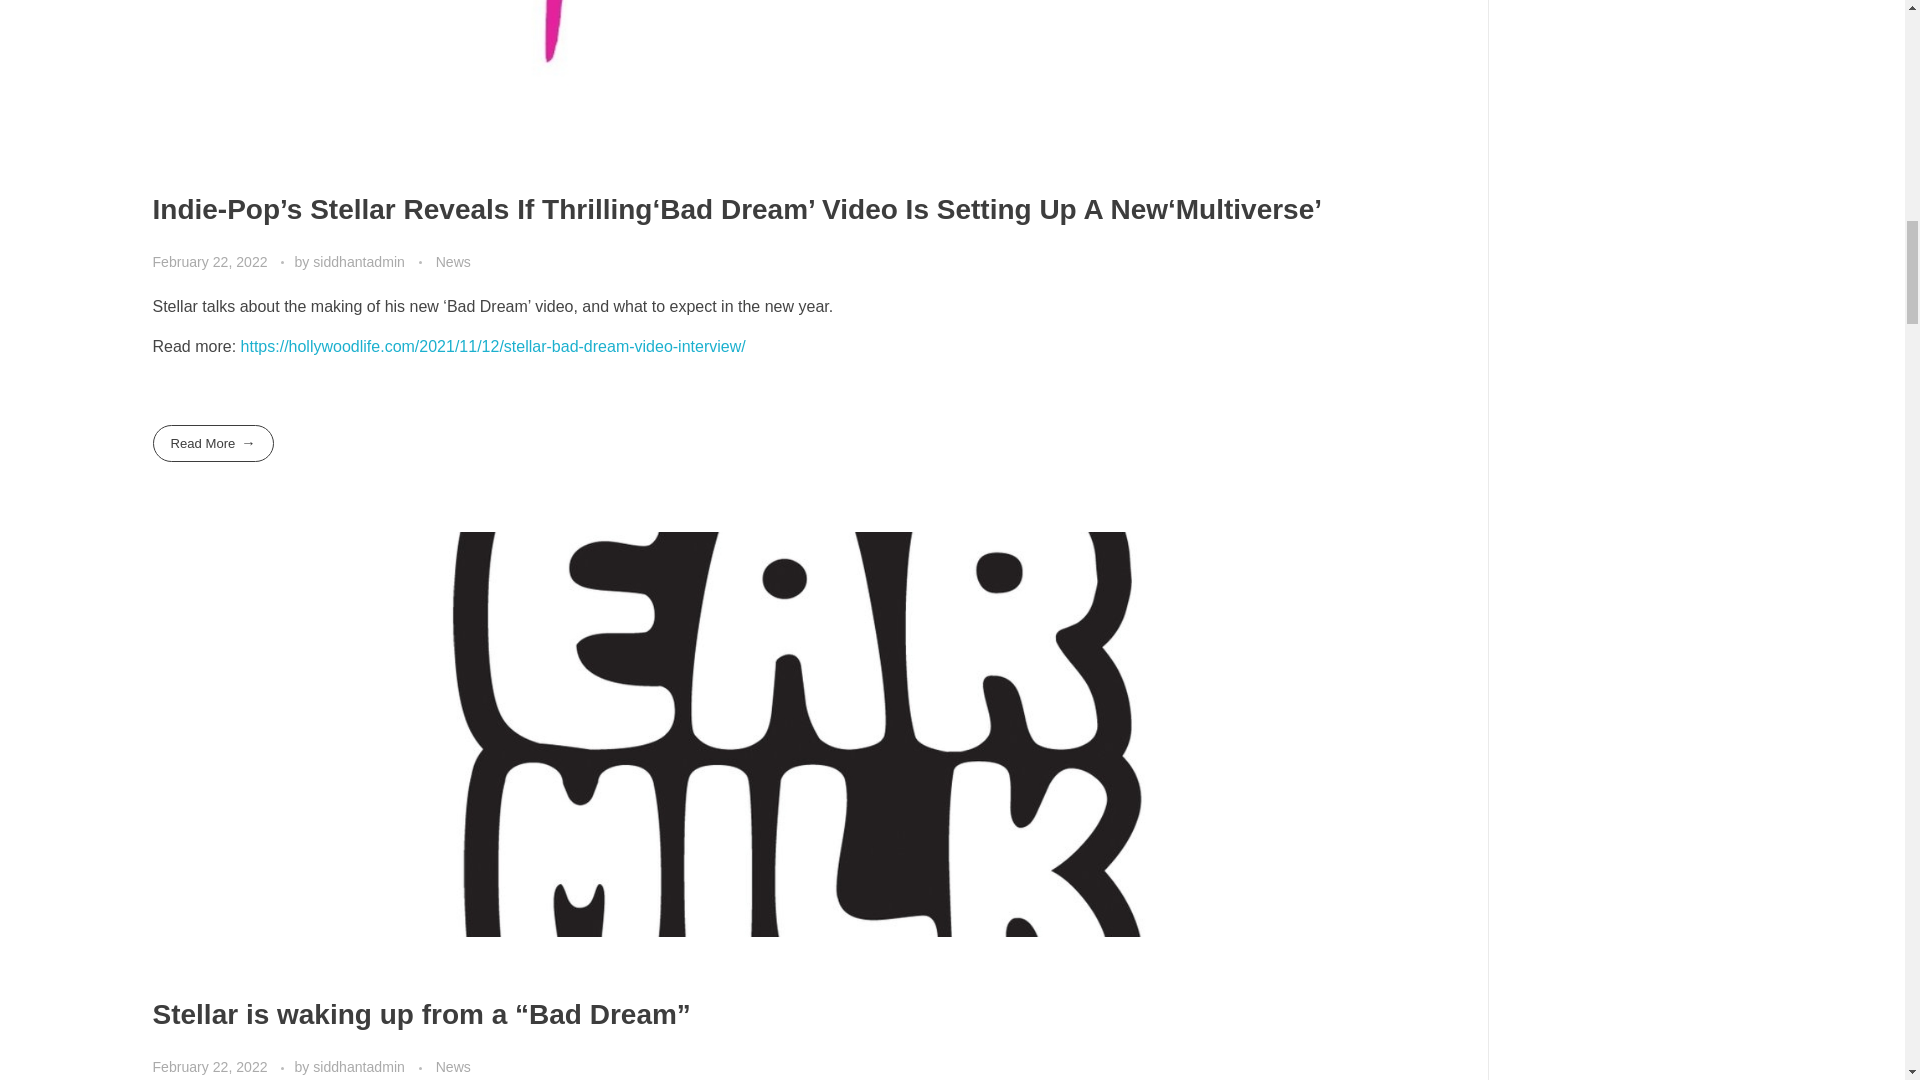 This screenshot has height=1080, width=1920. I want to click on siddhantadmin, so click(360, 1066).